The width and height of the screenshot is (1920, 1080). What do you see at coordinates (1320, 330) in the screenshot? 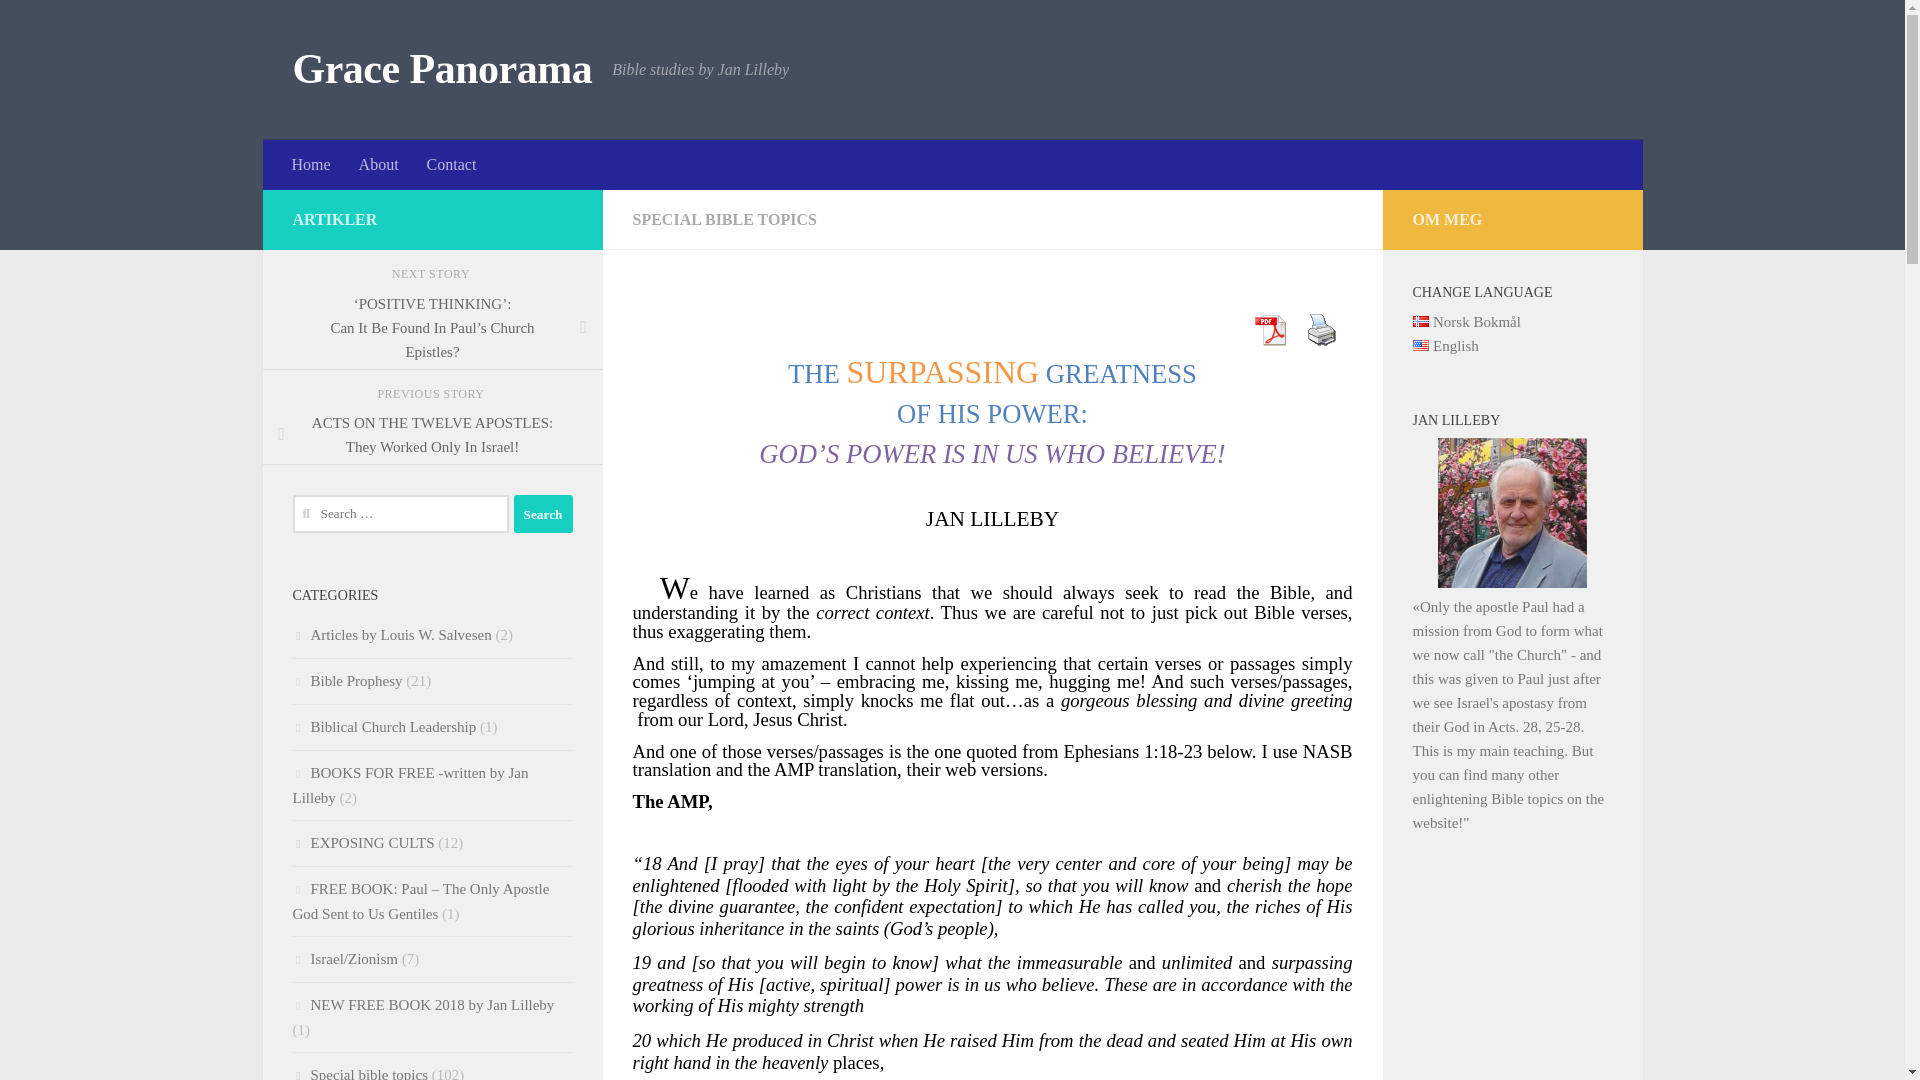
I see `Skip to content` at bounding box center [1320, 330].